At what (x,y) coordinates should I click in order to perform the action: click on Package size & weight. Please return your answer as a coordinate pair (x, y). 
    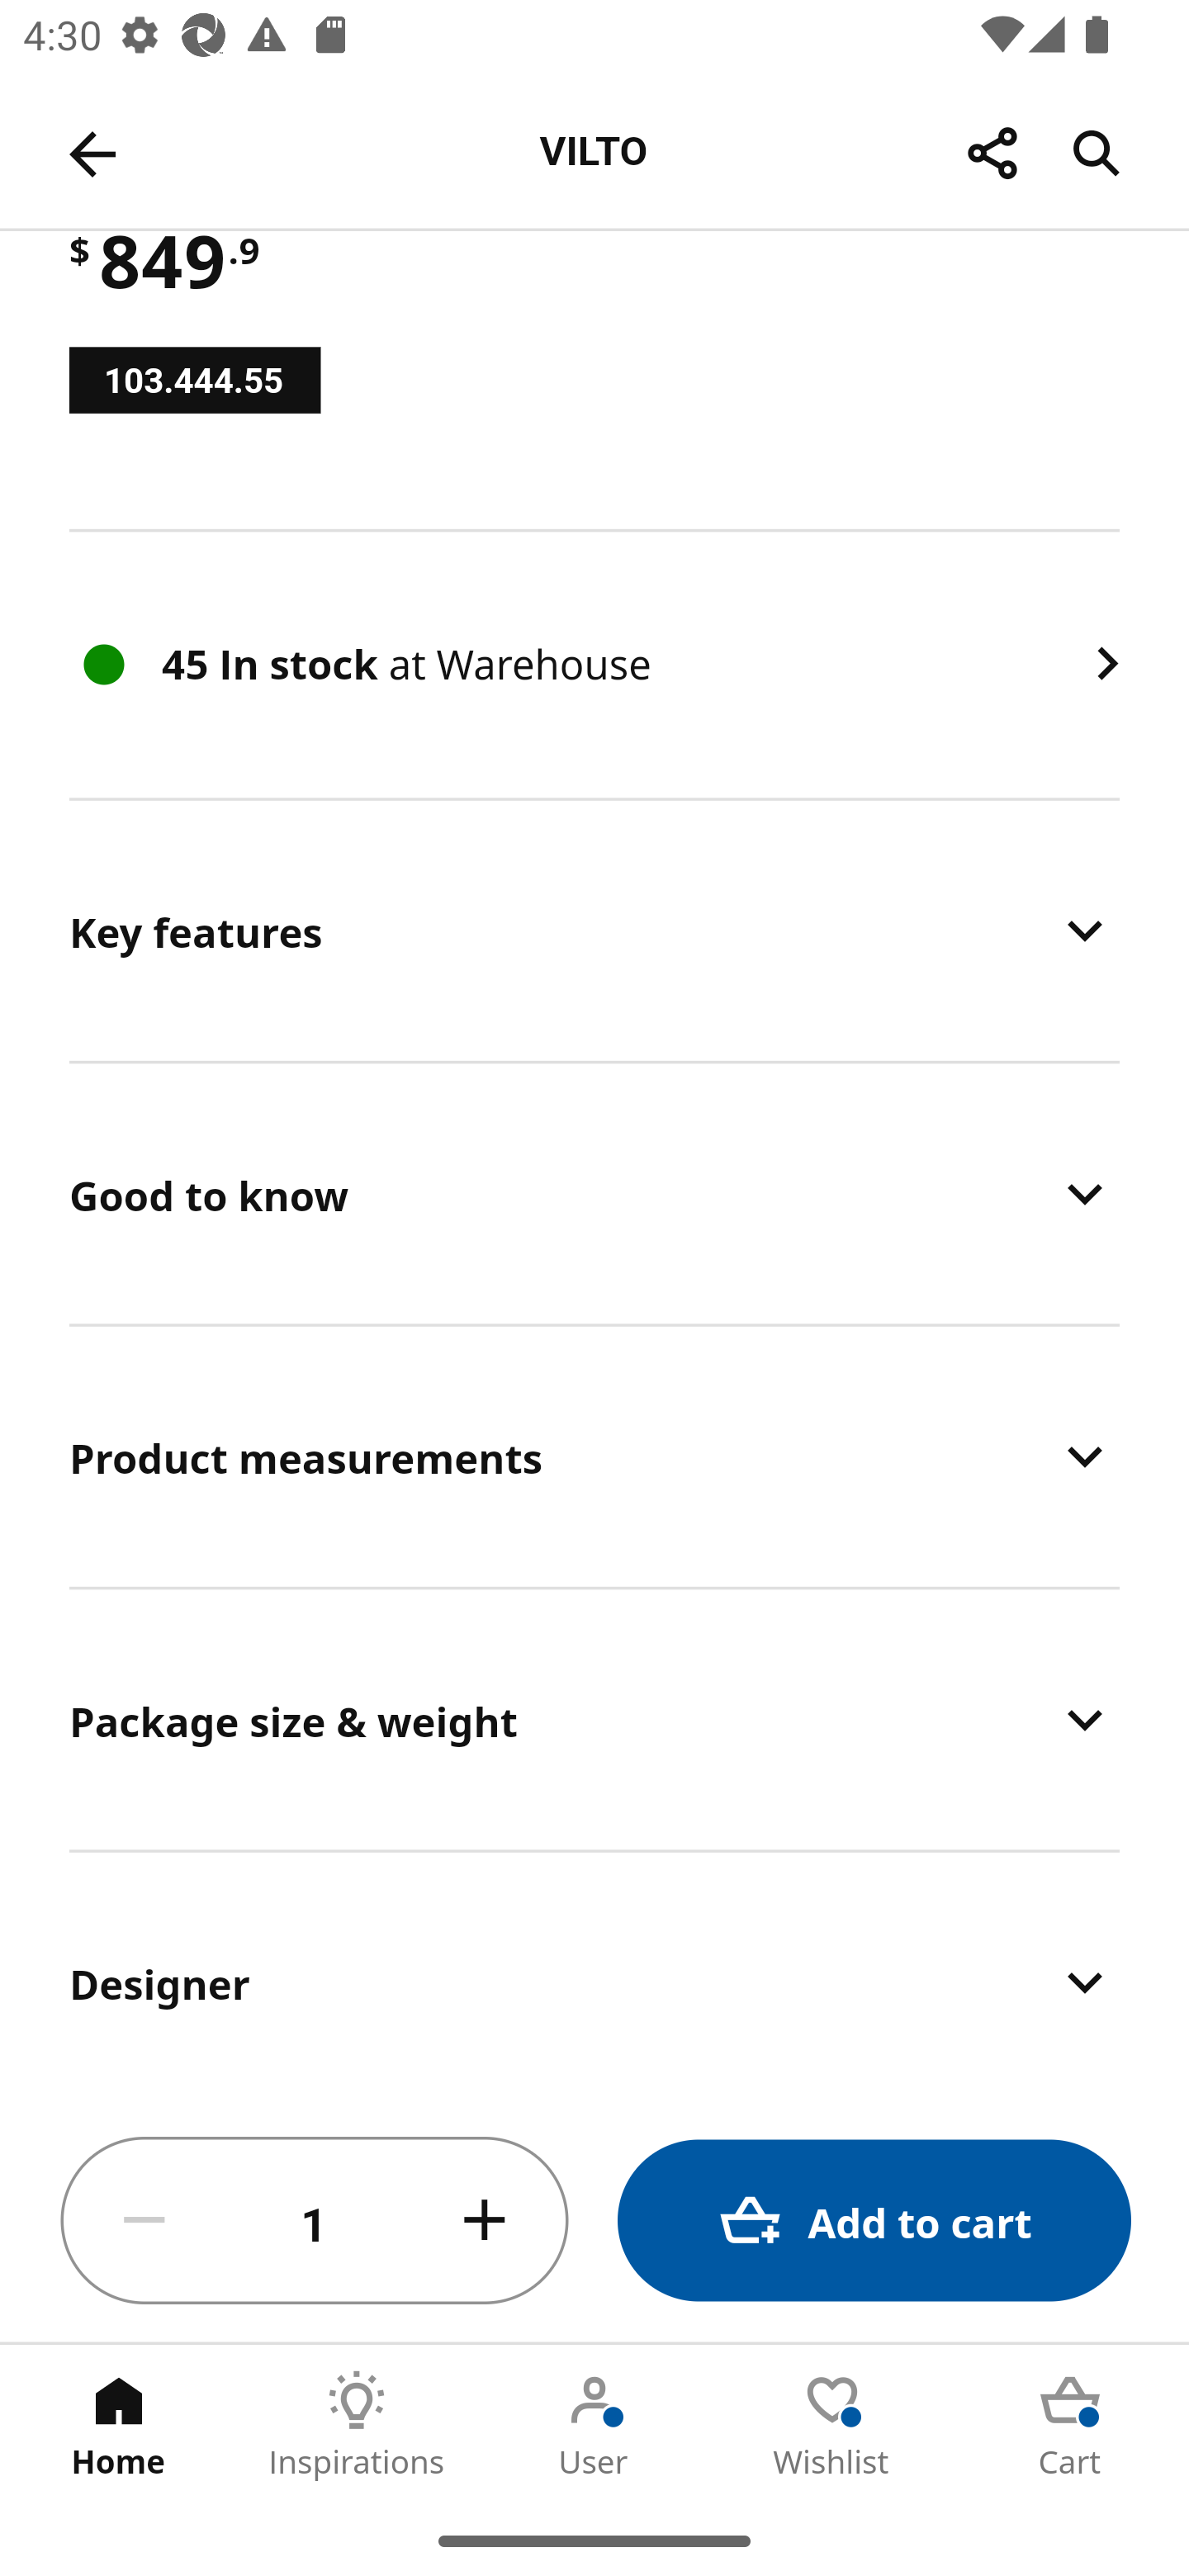
    Looking at the image, I should click on (594, 1719).